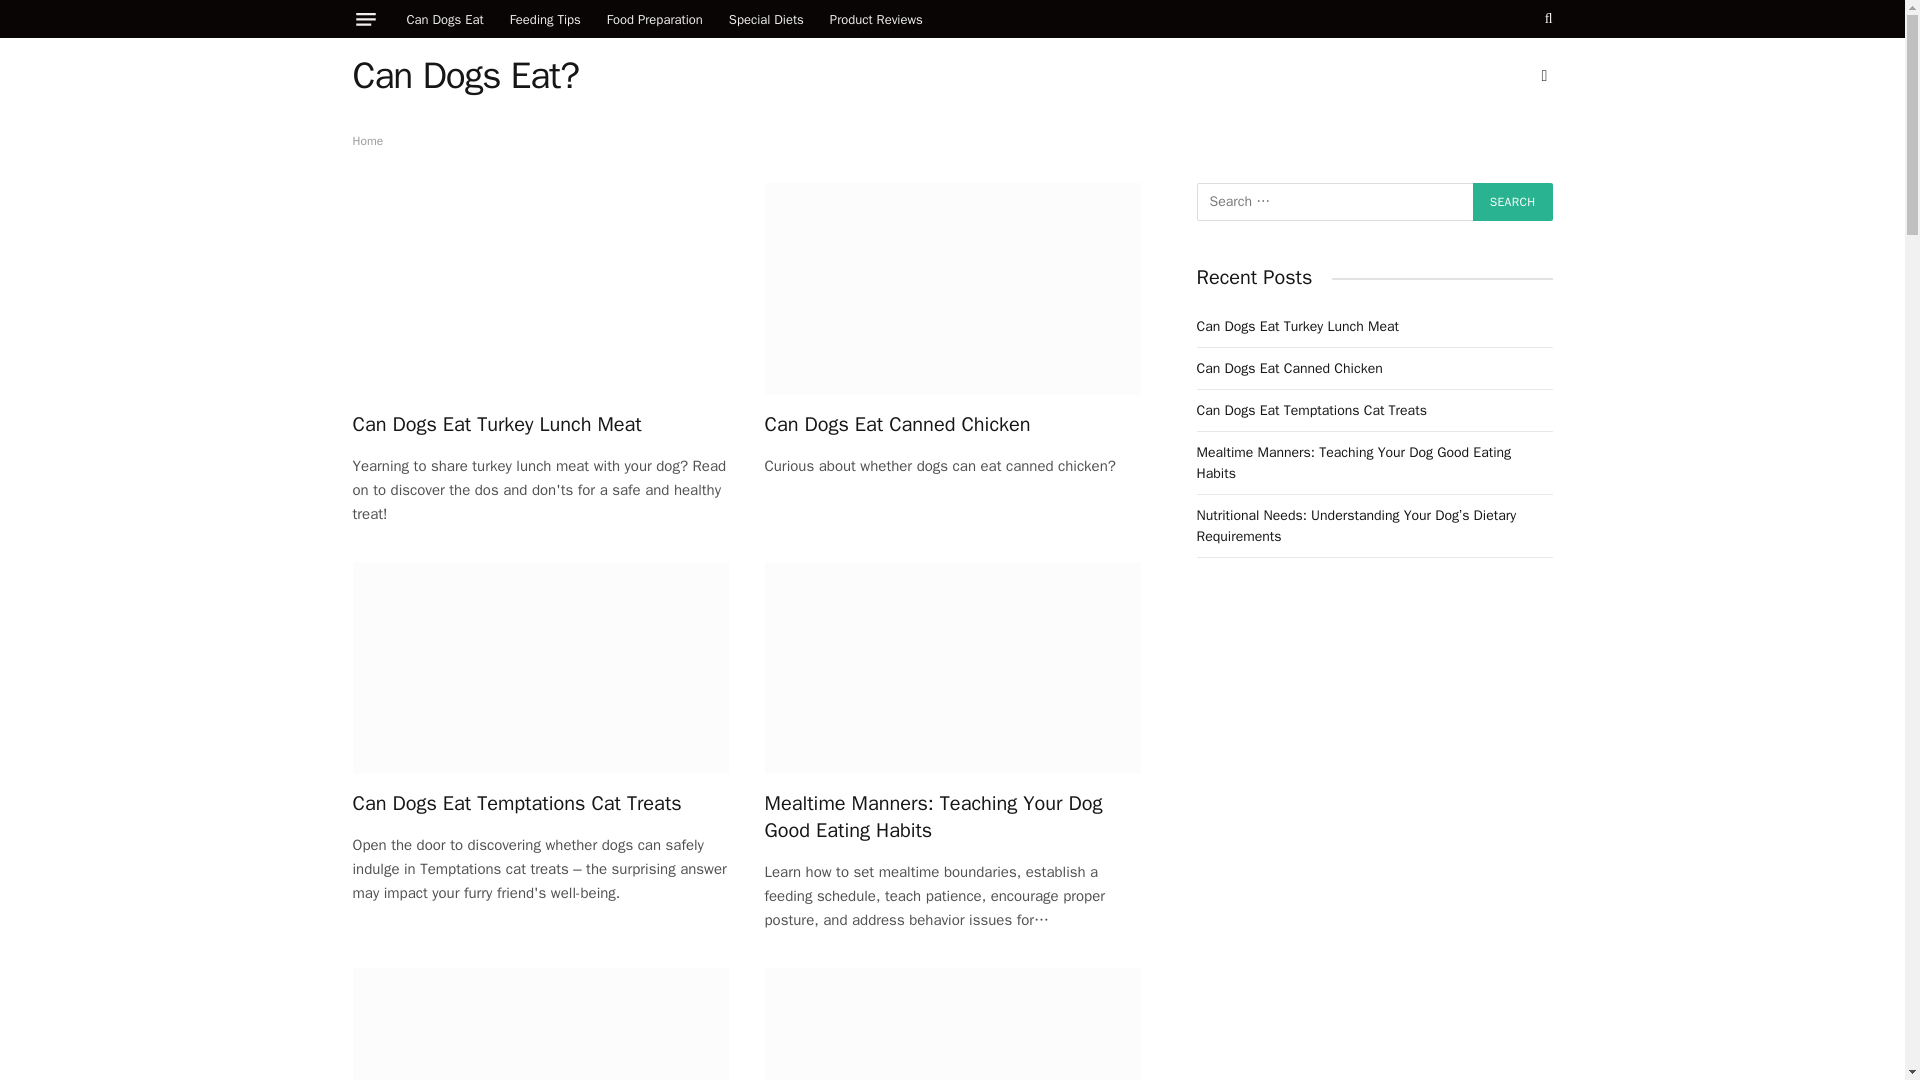 The width and height of the screenshot is (1920, 1080). What do you see at coordinates (539, 424) in the screenshot?
I see `Can Dogs Eat Turkey Lunch Meat` at bounding box center [539, 424].